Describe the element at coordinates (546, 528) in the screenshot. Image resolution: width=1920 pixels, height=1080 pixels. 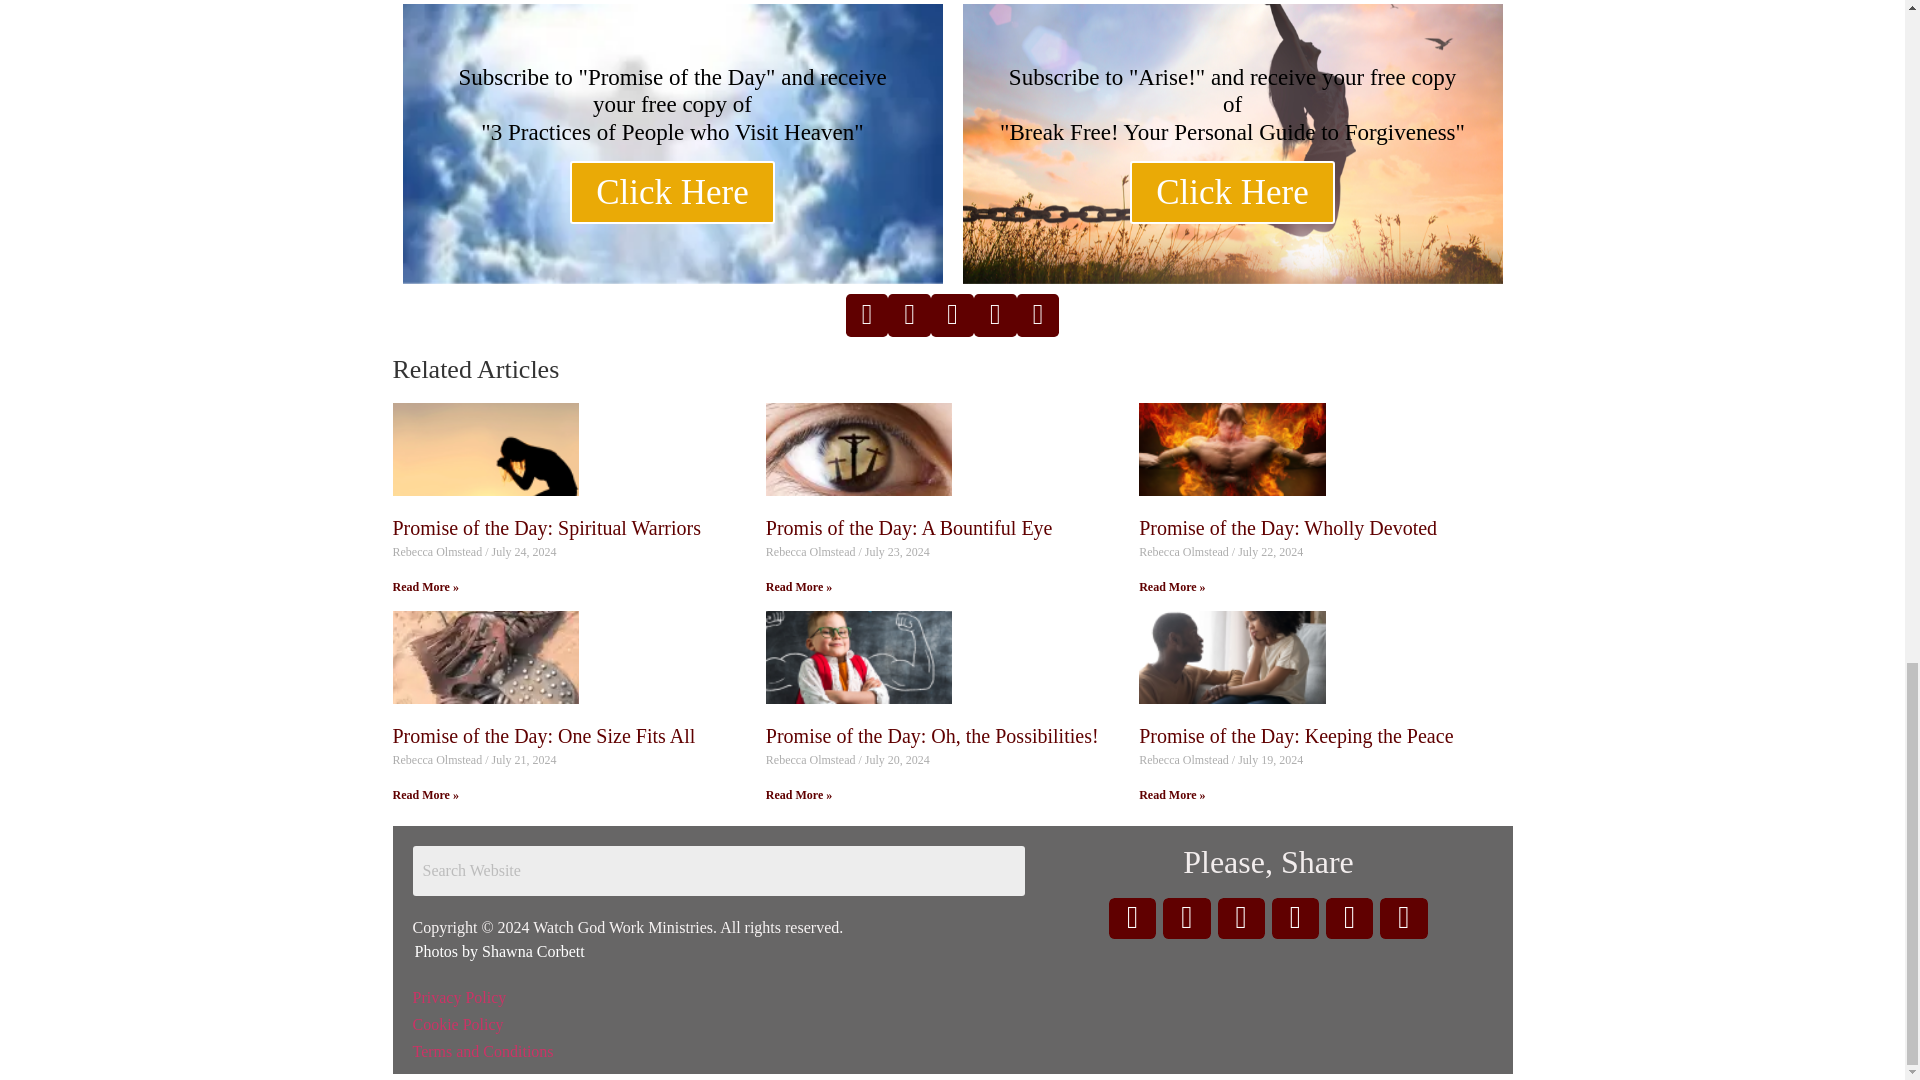
I see `Promise of the Day: Spiritual Warriors` at that location.